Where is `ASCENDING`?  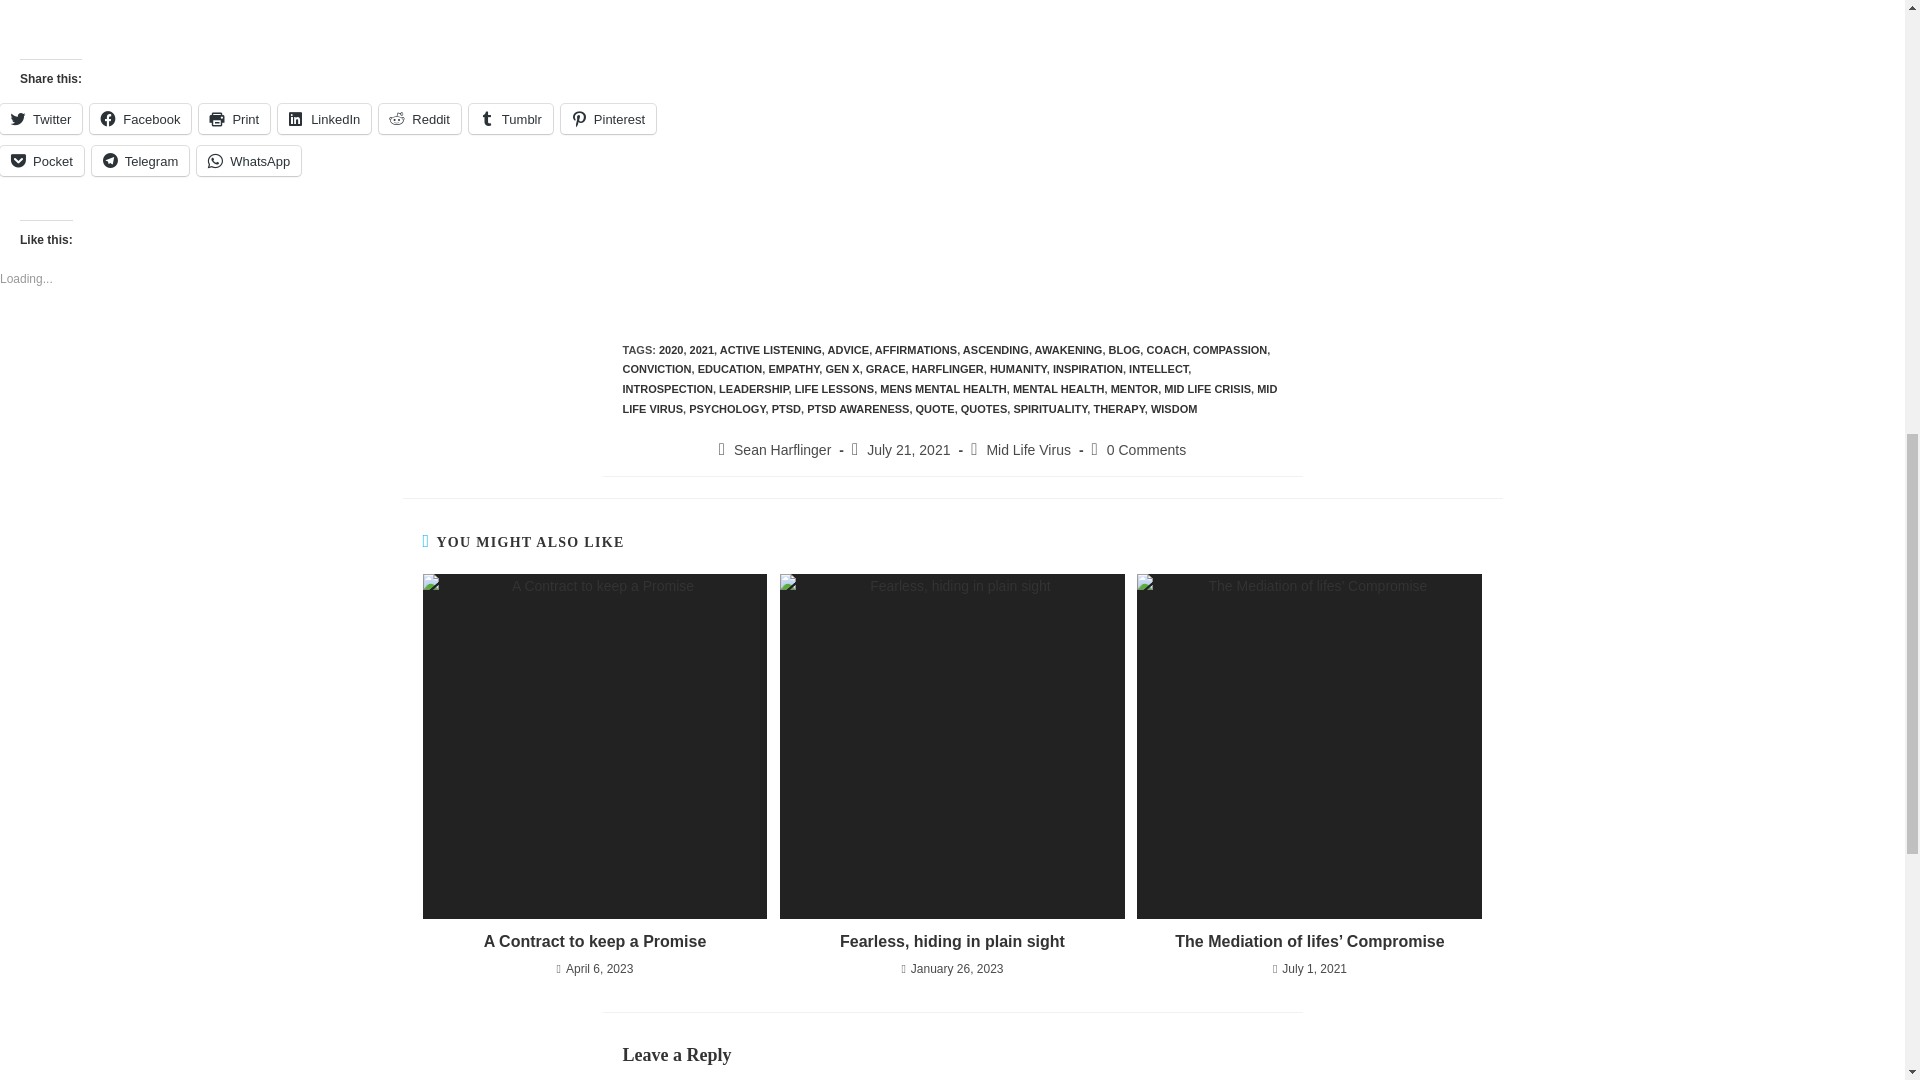 ASCENDING is located at coordinates (996, 350).